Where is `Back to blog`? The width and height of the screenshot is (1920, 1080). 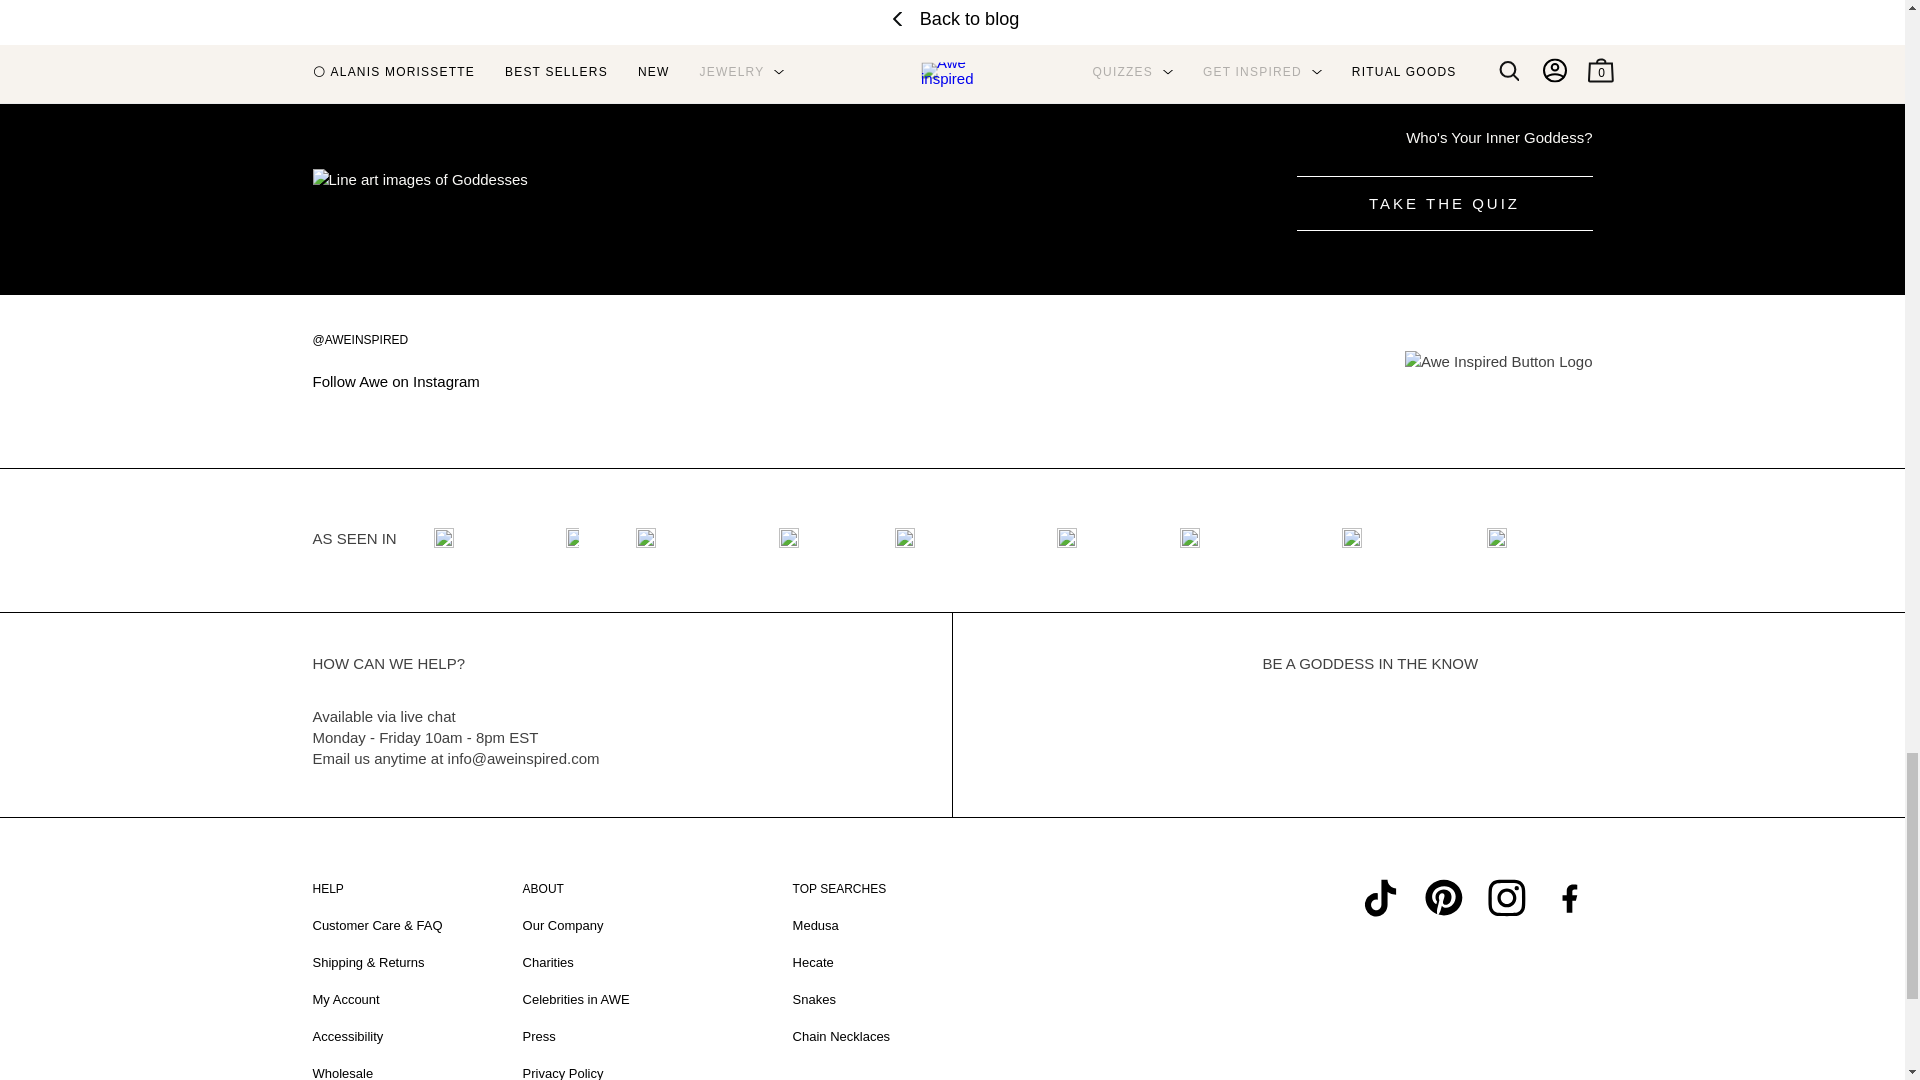 Back to blog is located at coordinates (952, 18).